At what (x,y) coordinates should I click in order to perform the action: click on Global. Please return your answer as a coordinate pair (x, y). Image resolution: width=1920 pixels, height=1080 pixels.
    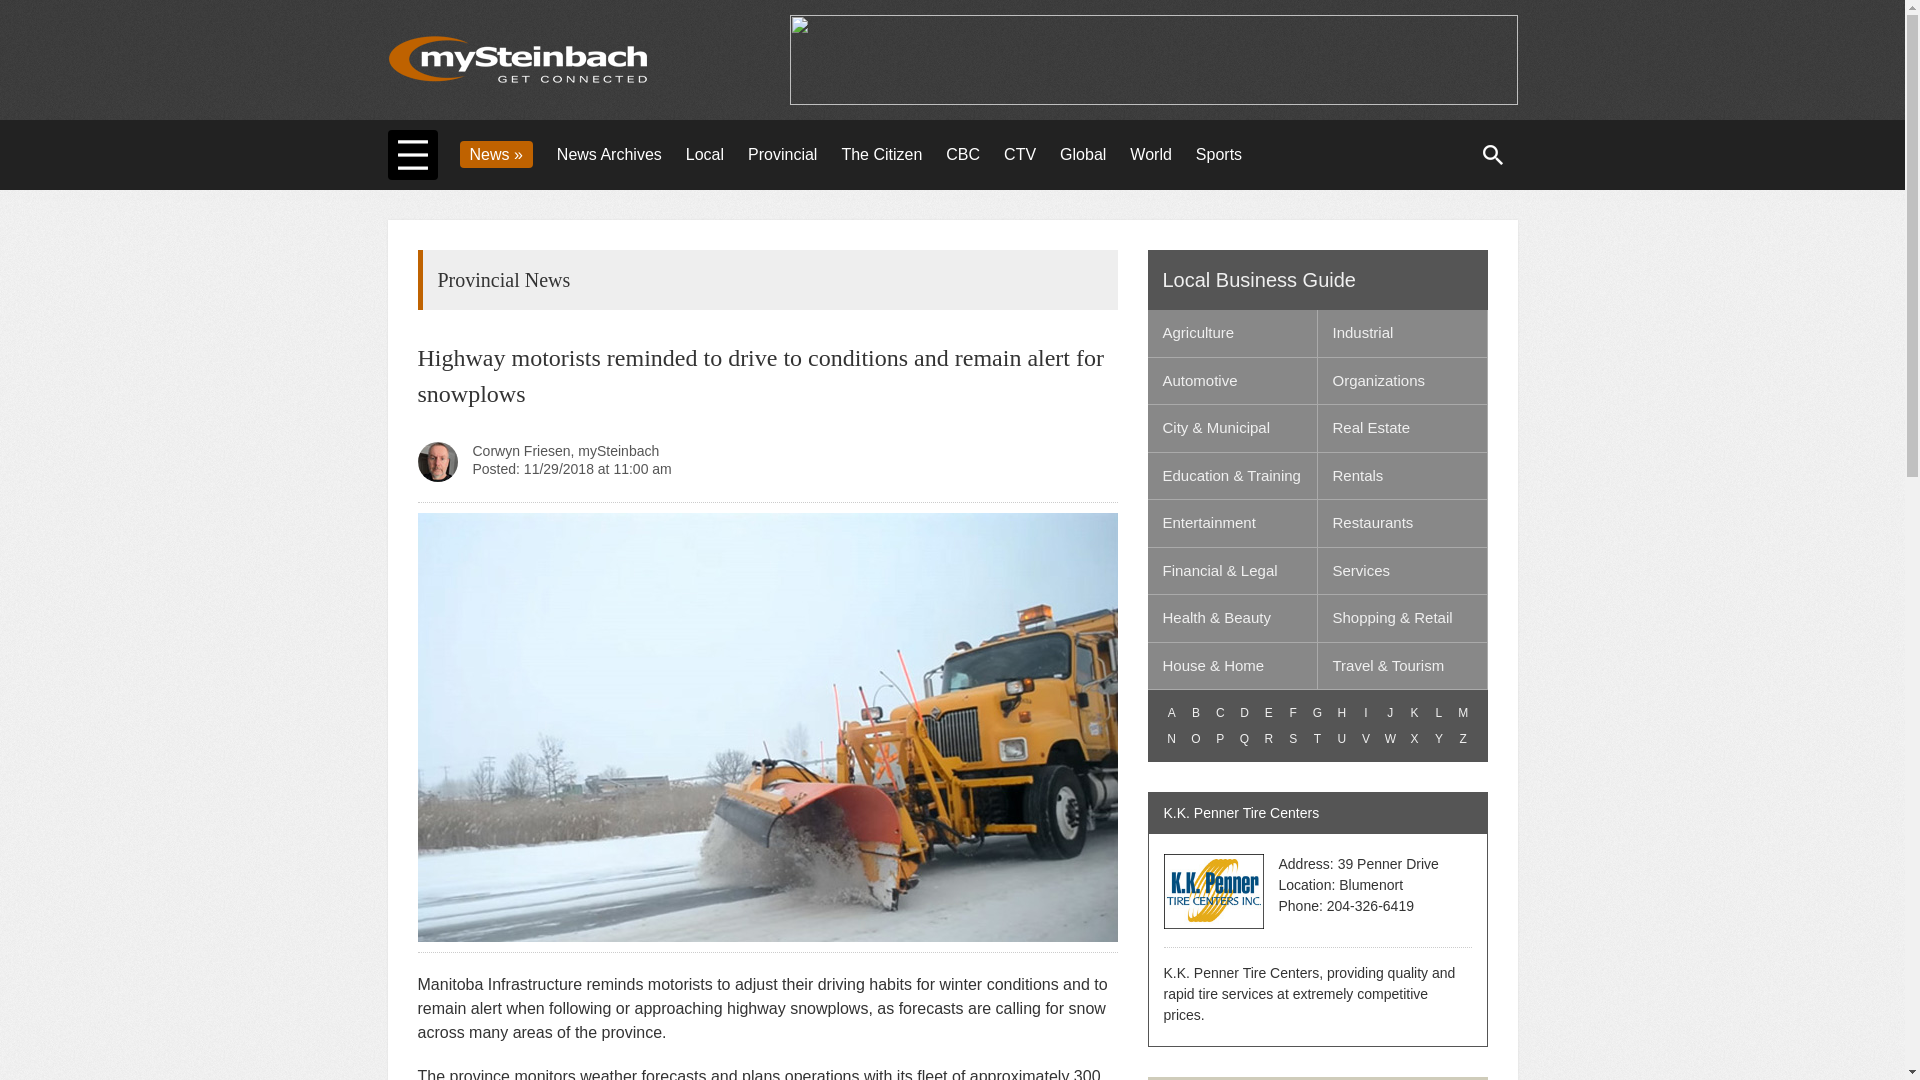
    Looking at the image, I should click on (1082, 154).